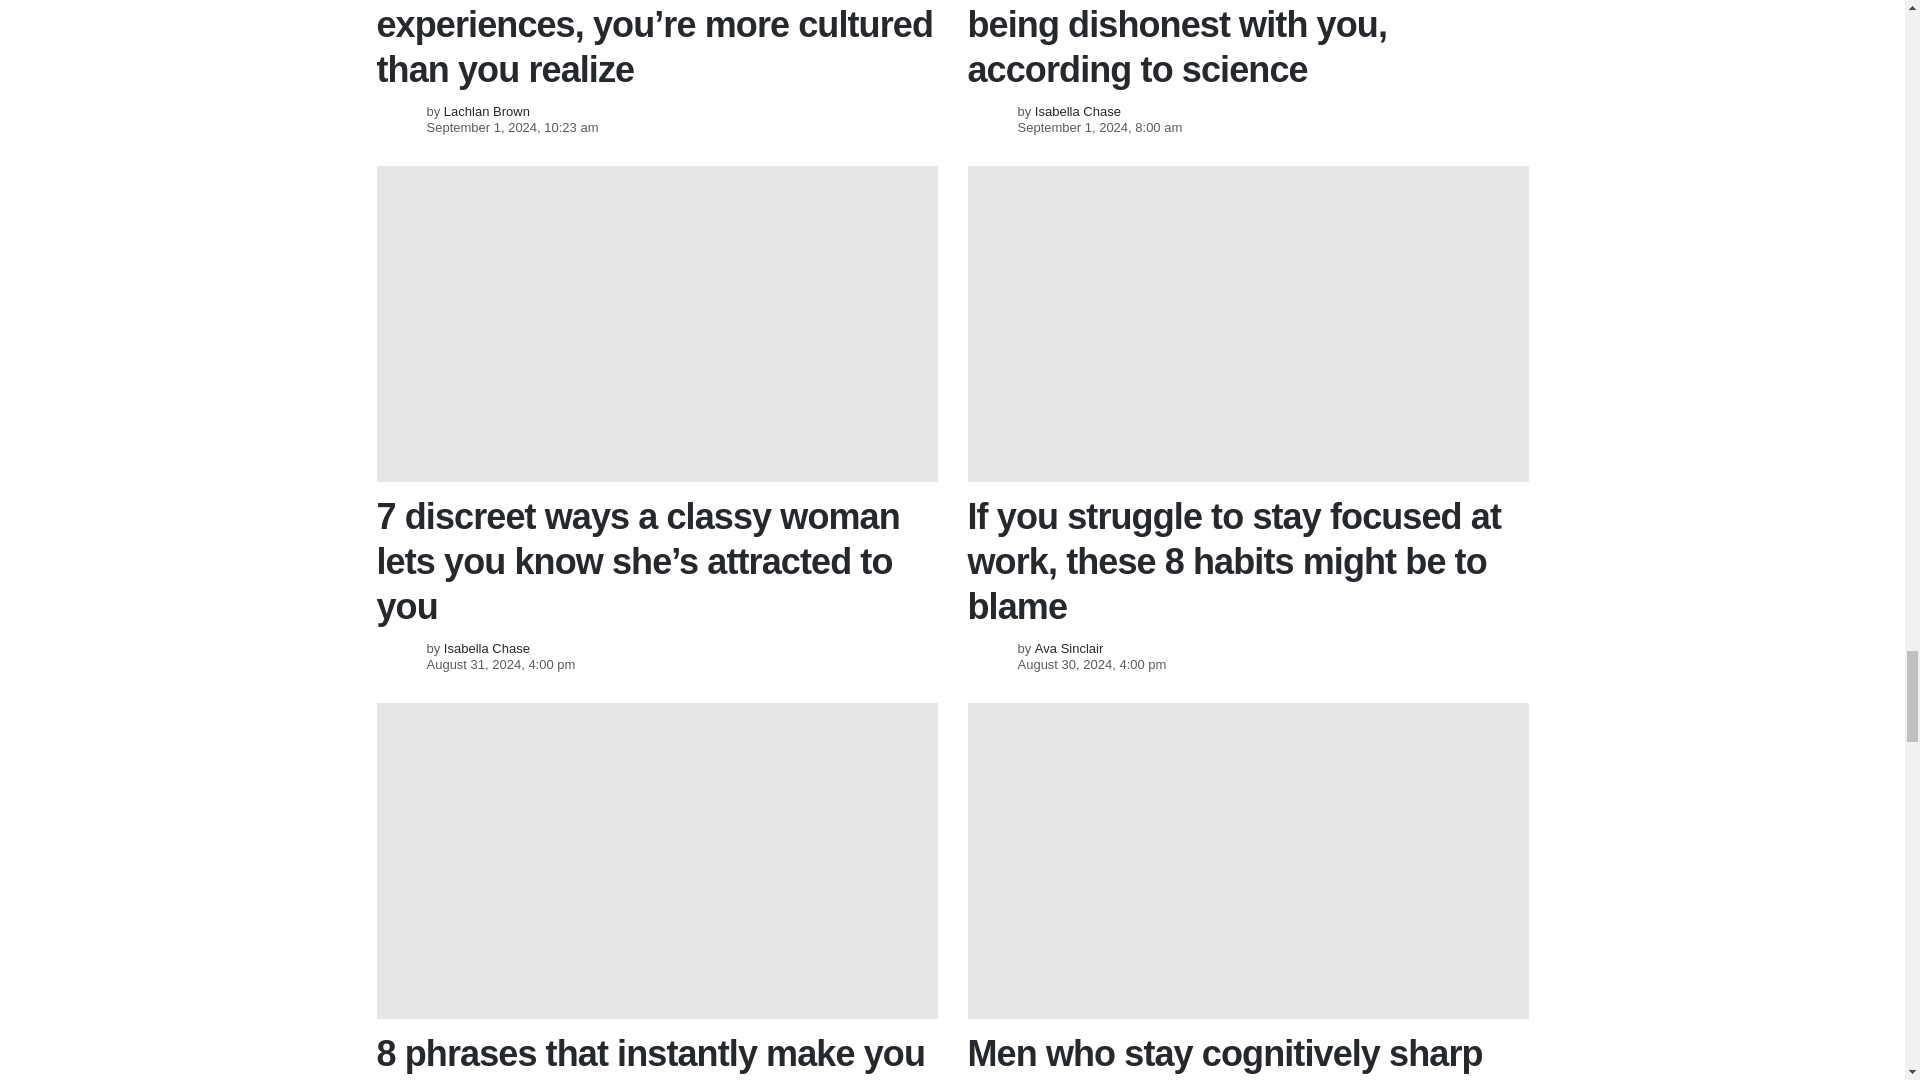 The image size is (1920, 1080). I want to click on Posts by Ava Sinclair, so click(1068, 648).